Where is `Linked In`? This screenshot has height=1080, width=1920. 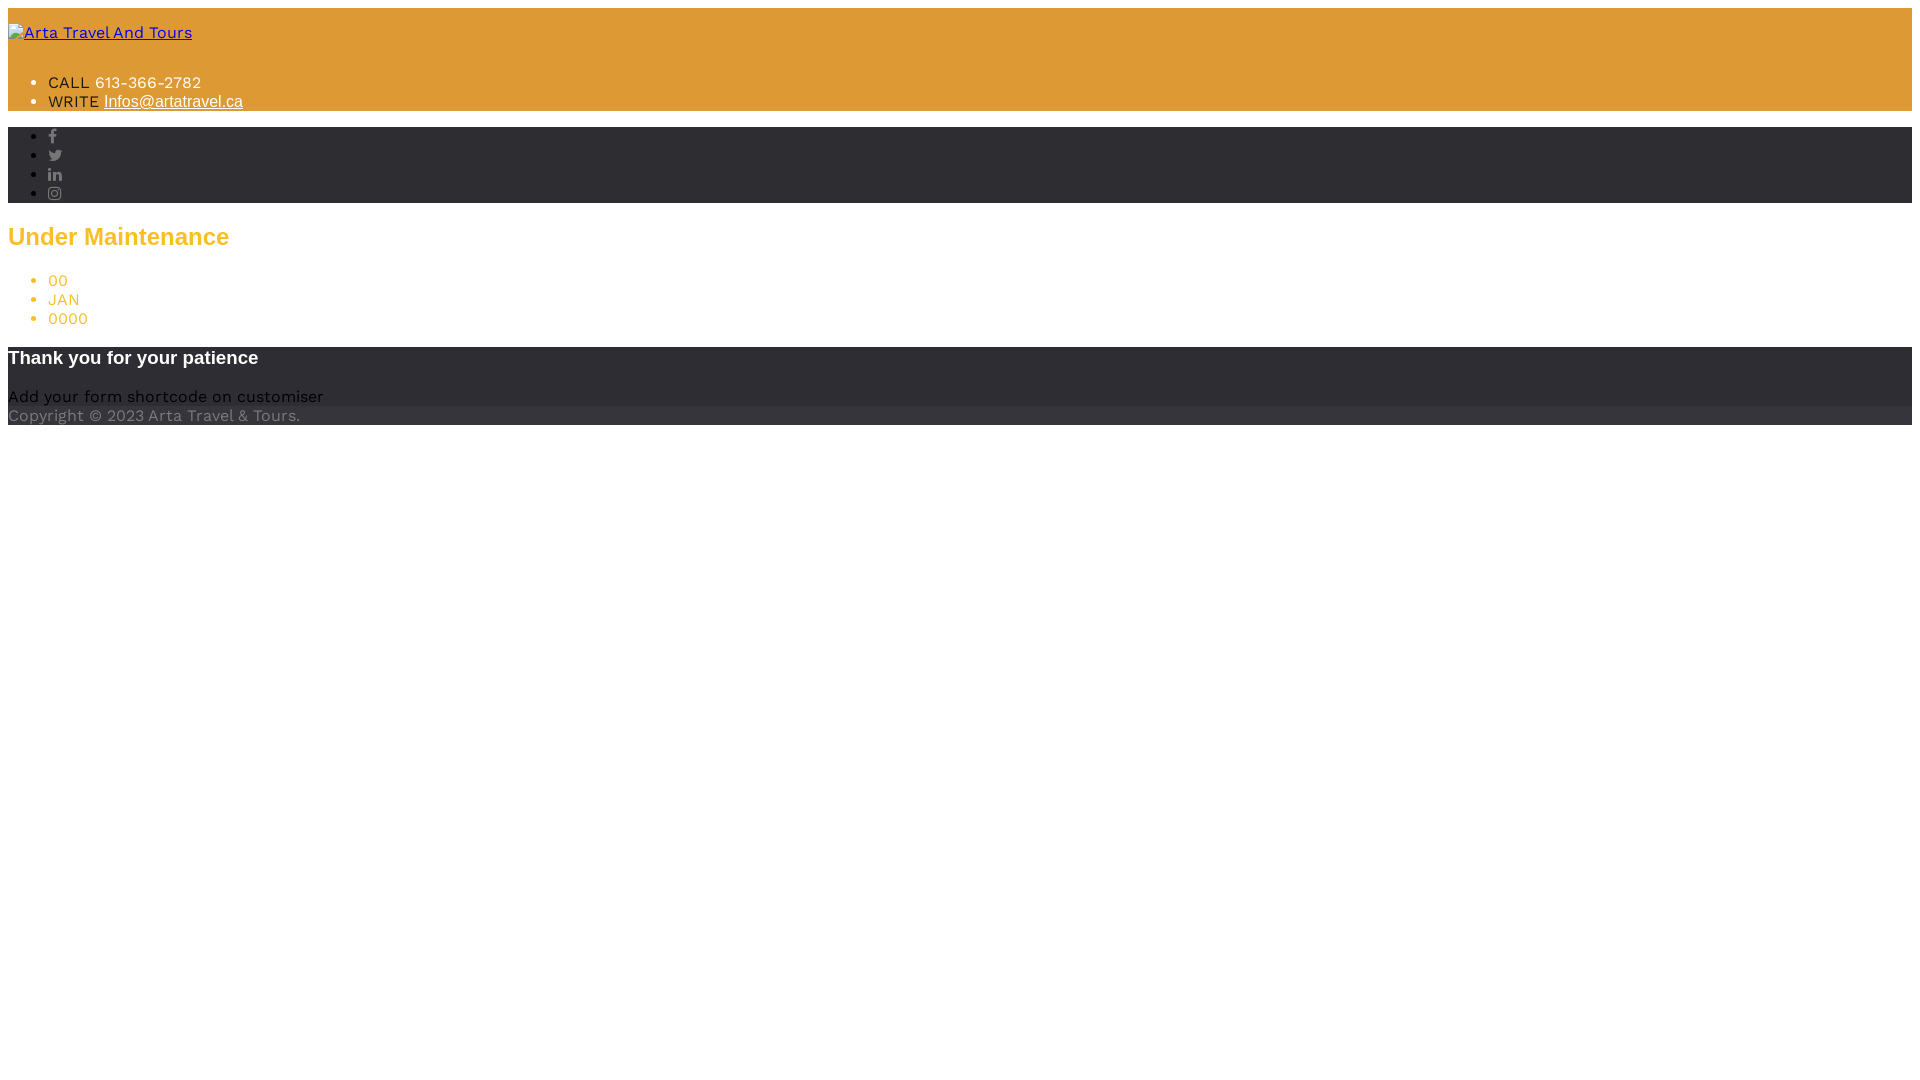
Linked In is located at coordinates (55, 174).